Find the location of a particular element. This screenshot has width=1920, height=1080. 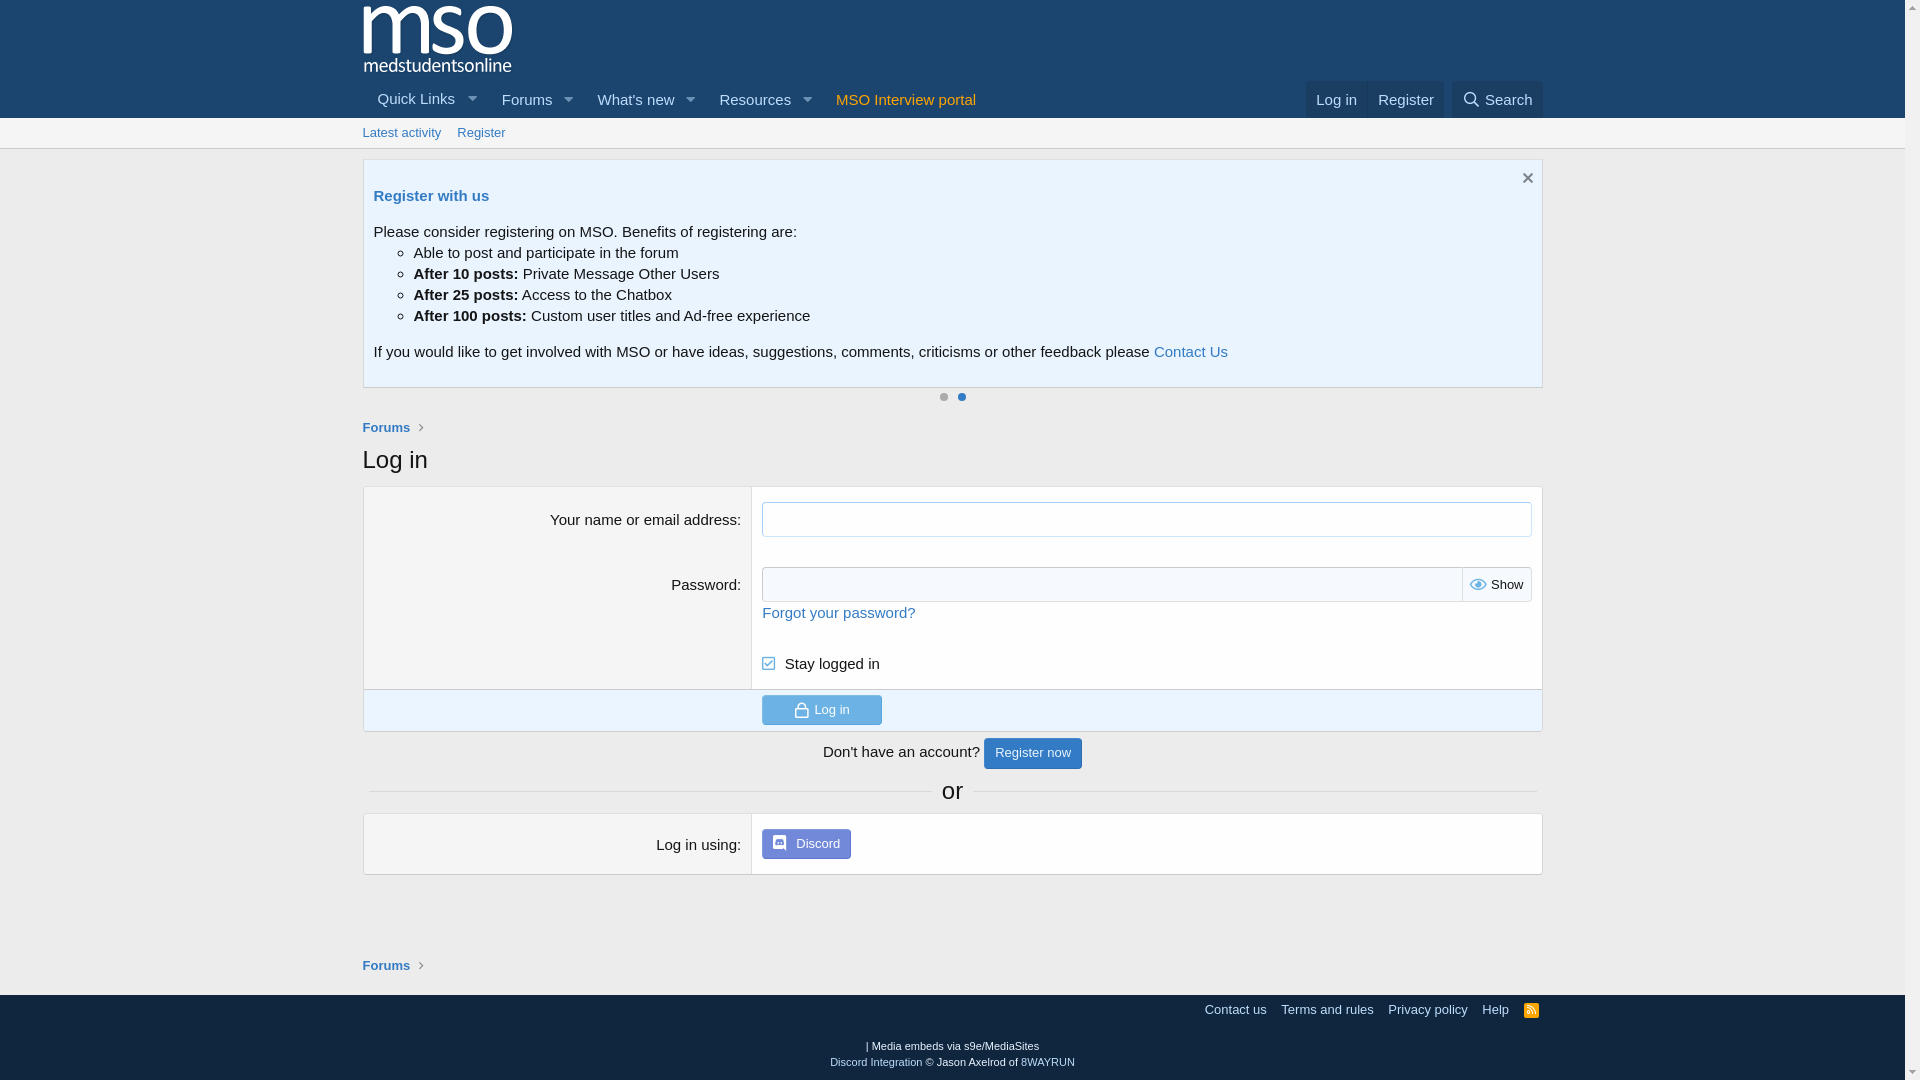

Media embeds via s9e/MediaSites is located at coordinates (956, 1046).